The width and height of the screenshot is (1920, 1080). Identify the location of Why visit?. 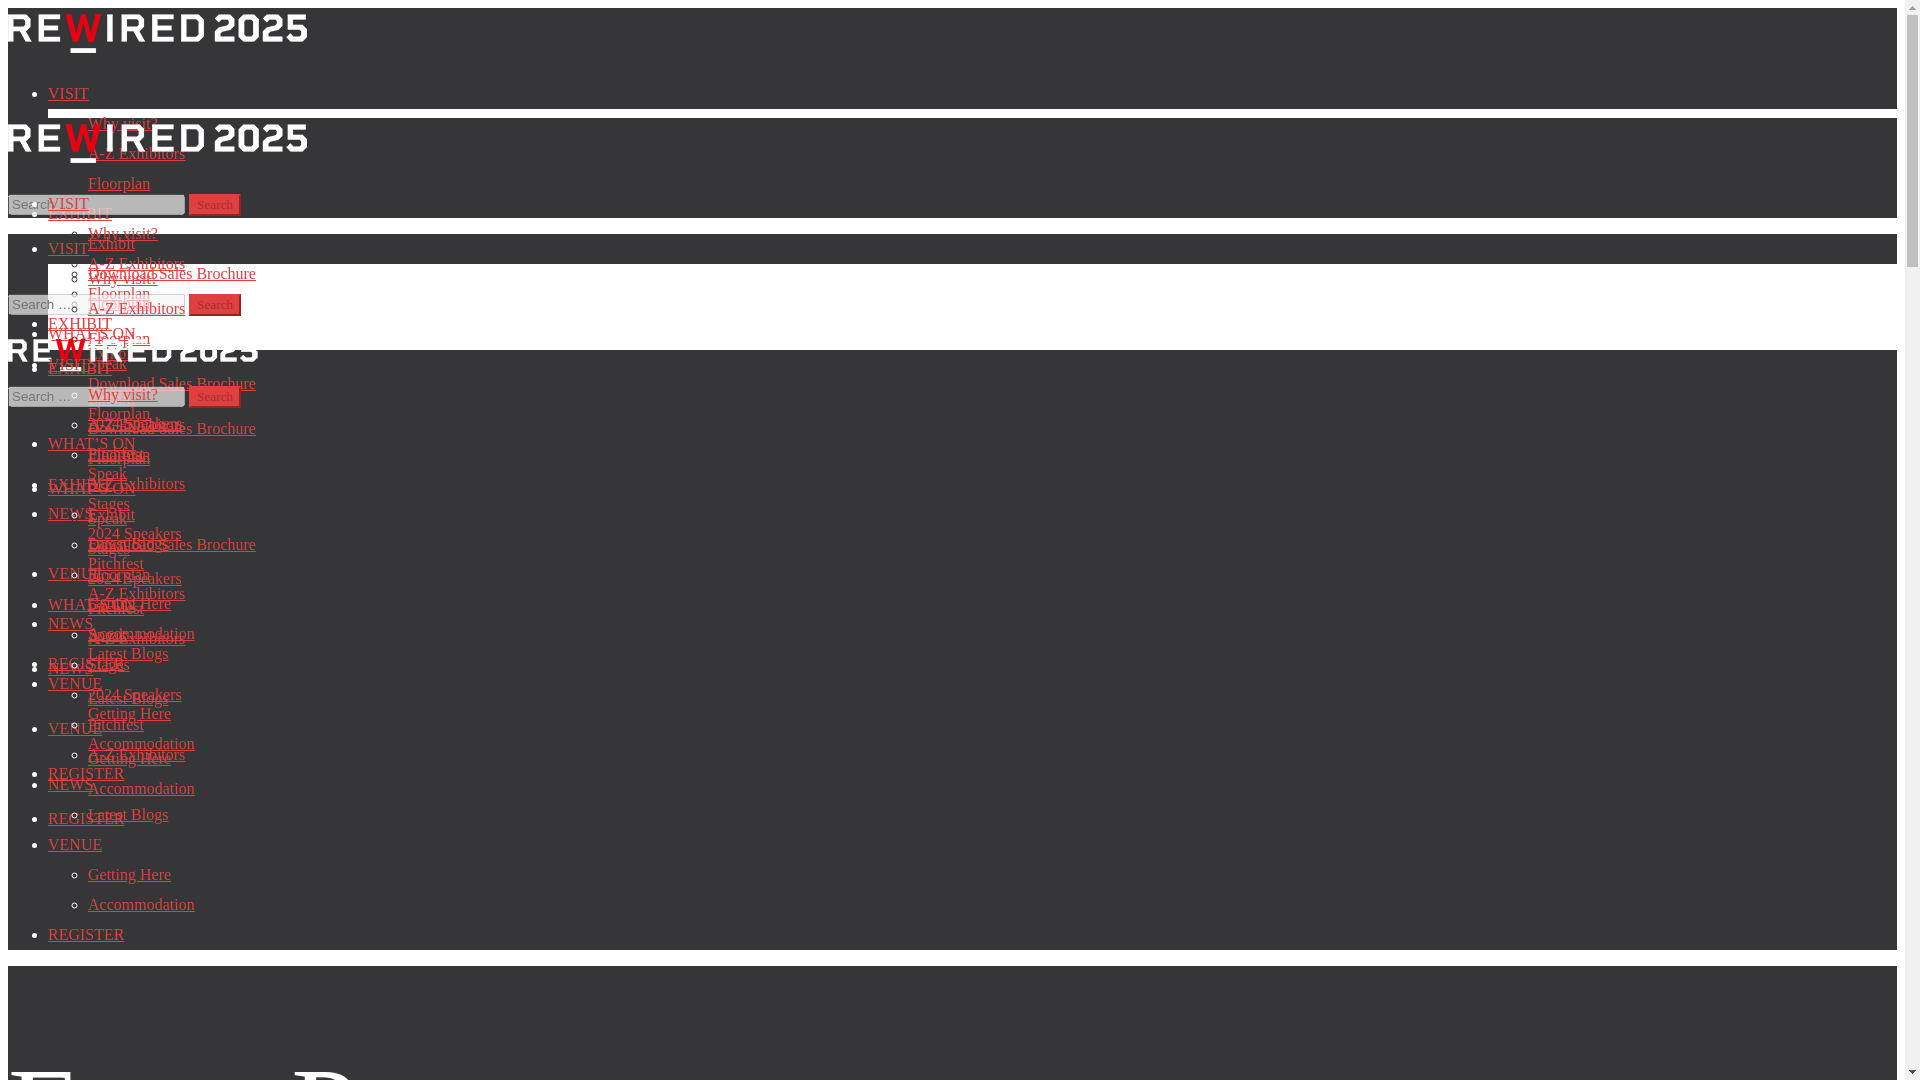
(122, 232).